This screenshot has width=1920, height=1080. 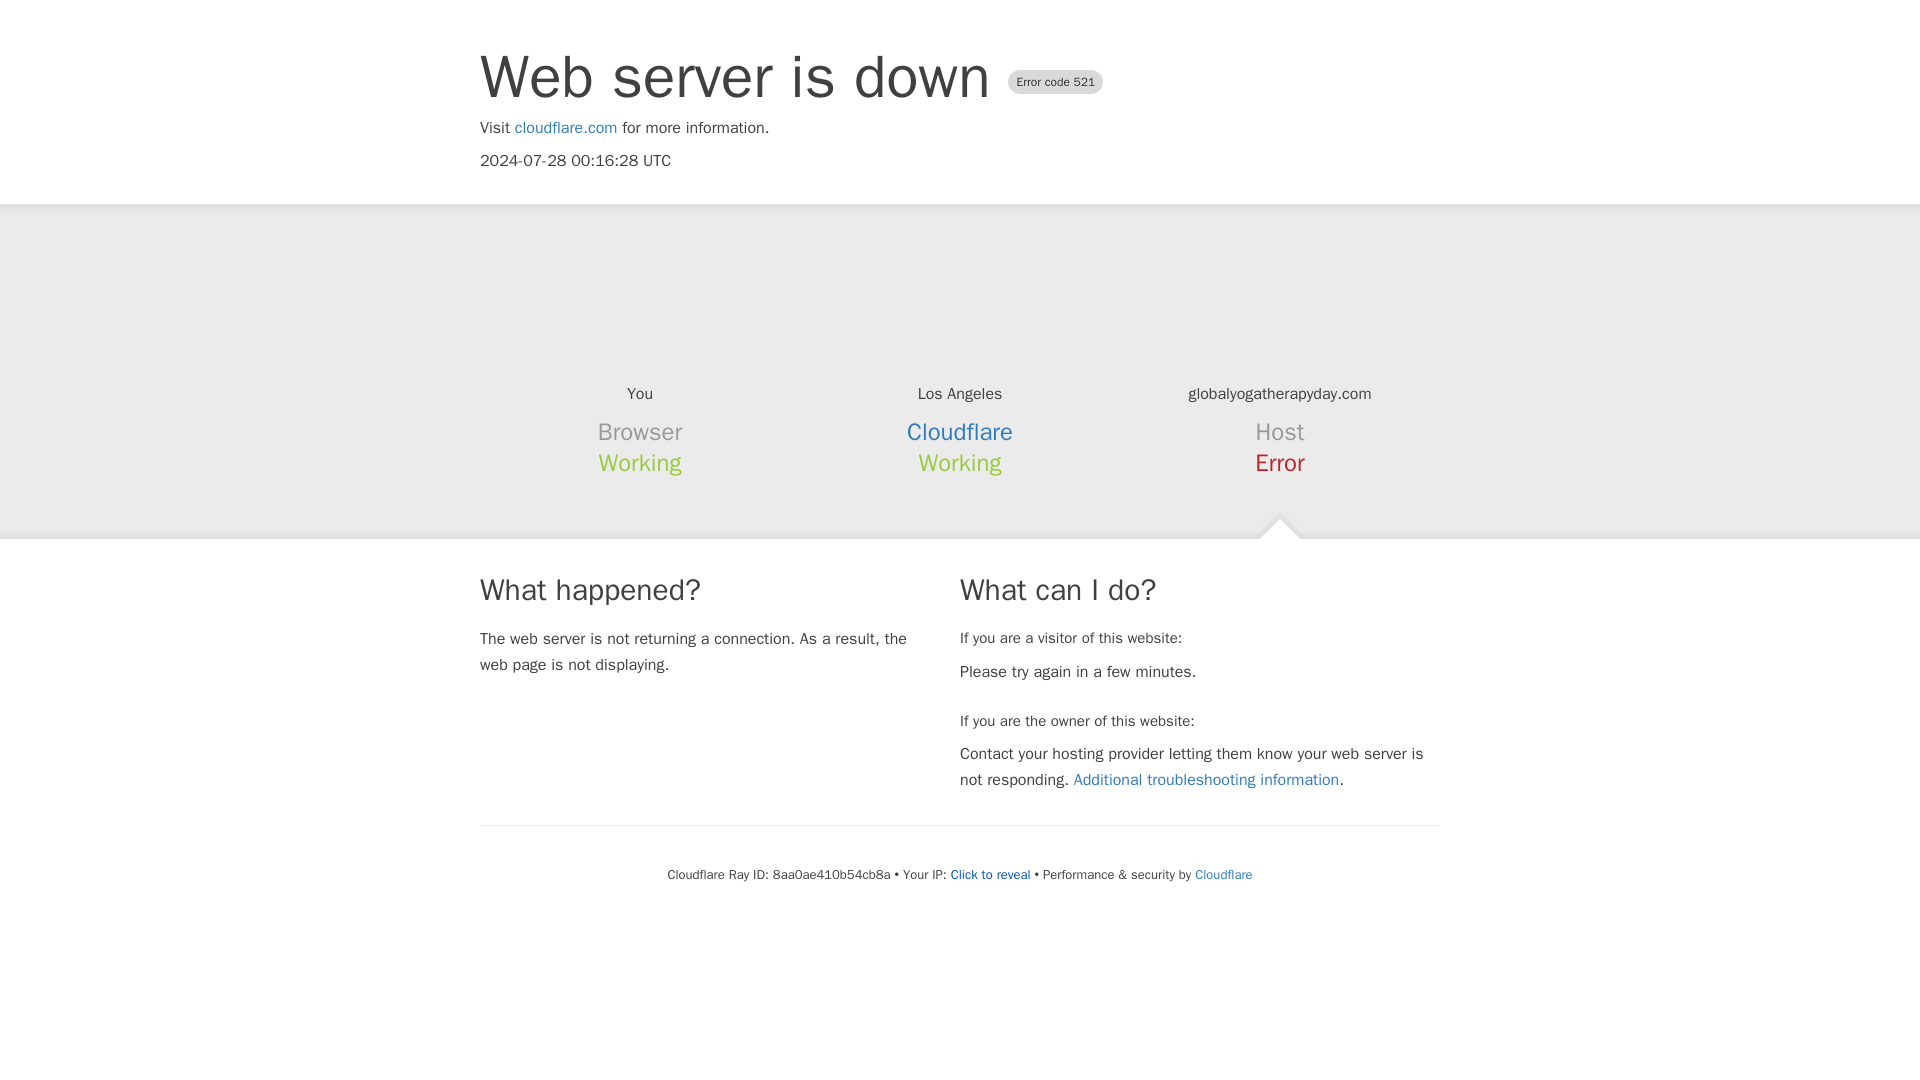 I want to click on Cloudflare, so click(x=960, y=432).